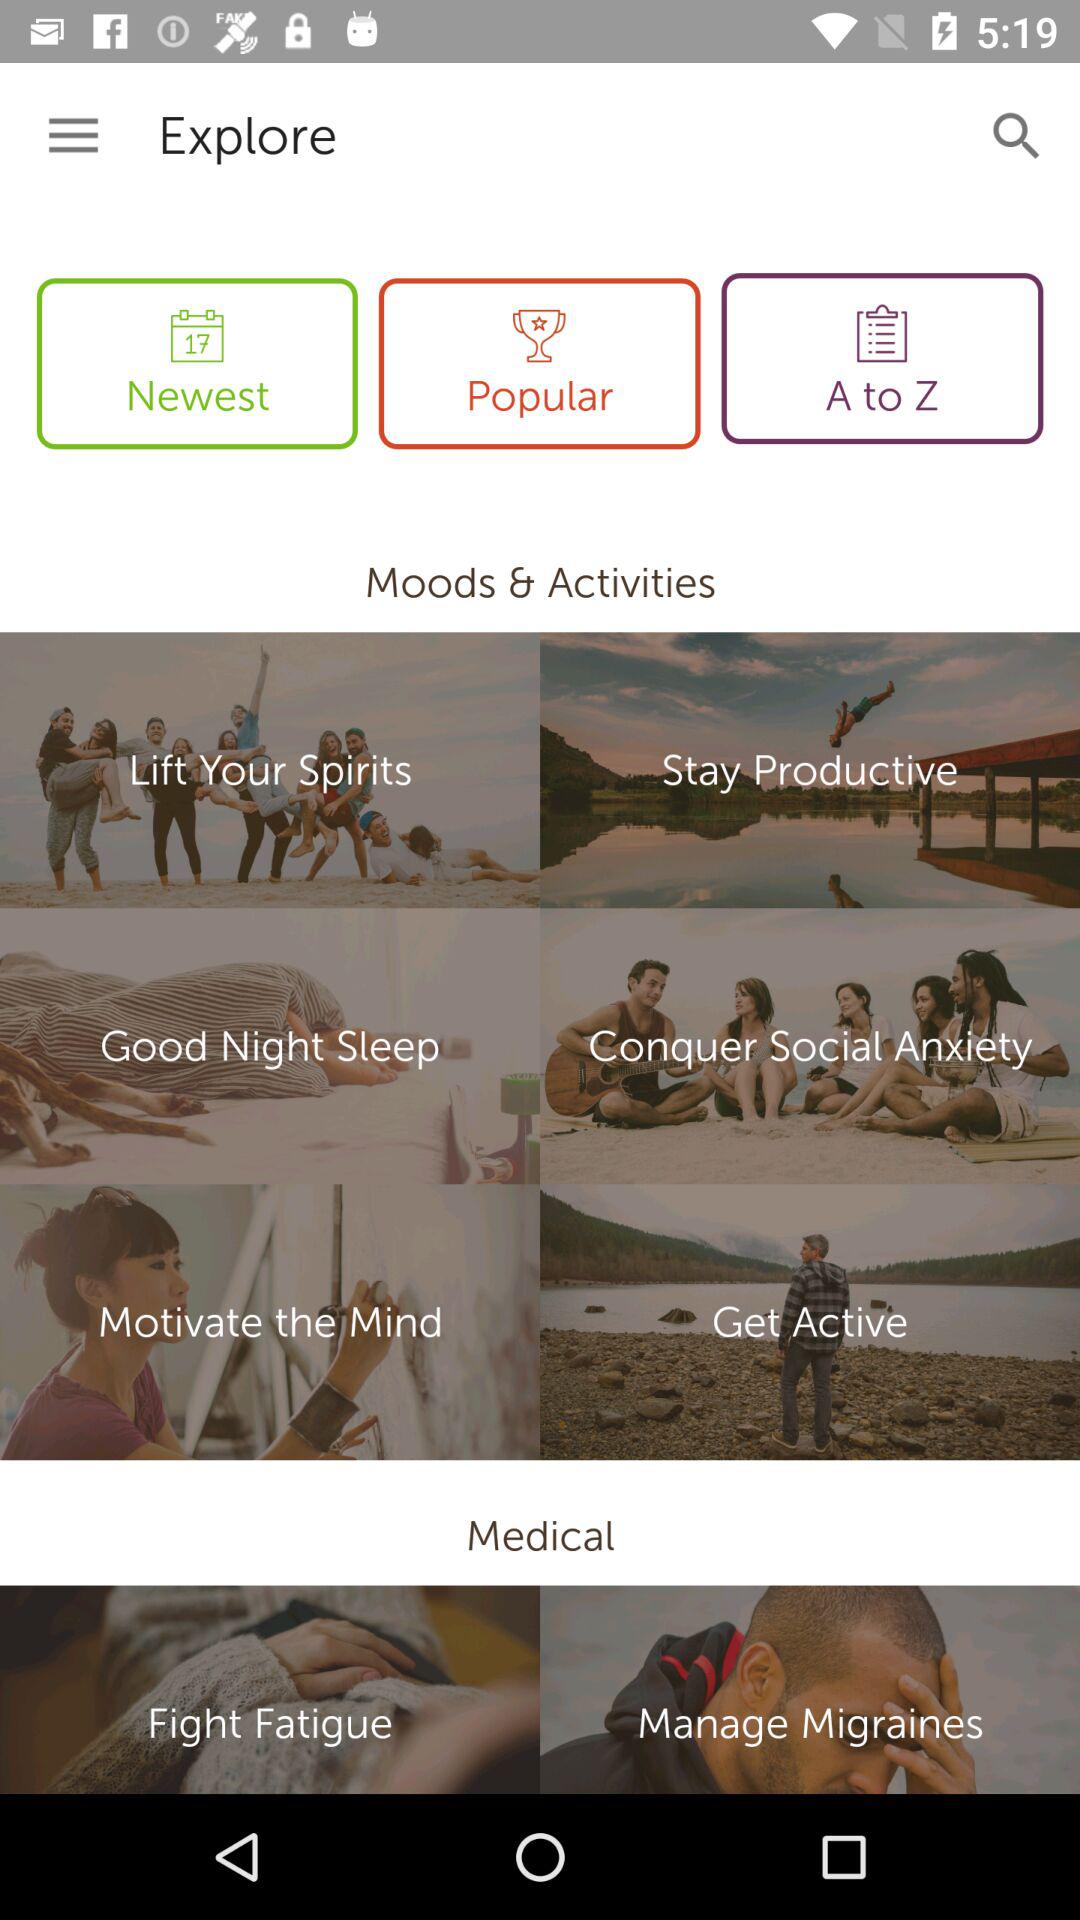  I want to click on scroll until a to z icon, so click(882, 358).